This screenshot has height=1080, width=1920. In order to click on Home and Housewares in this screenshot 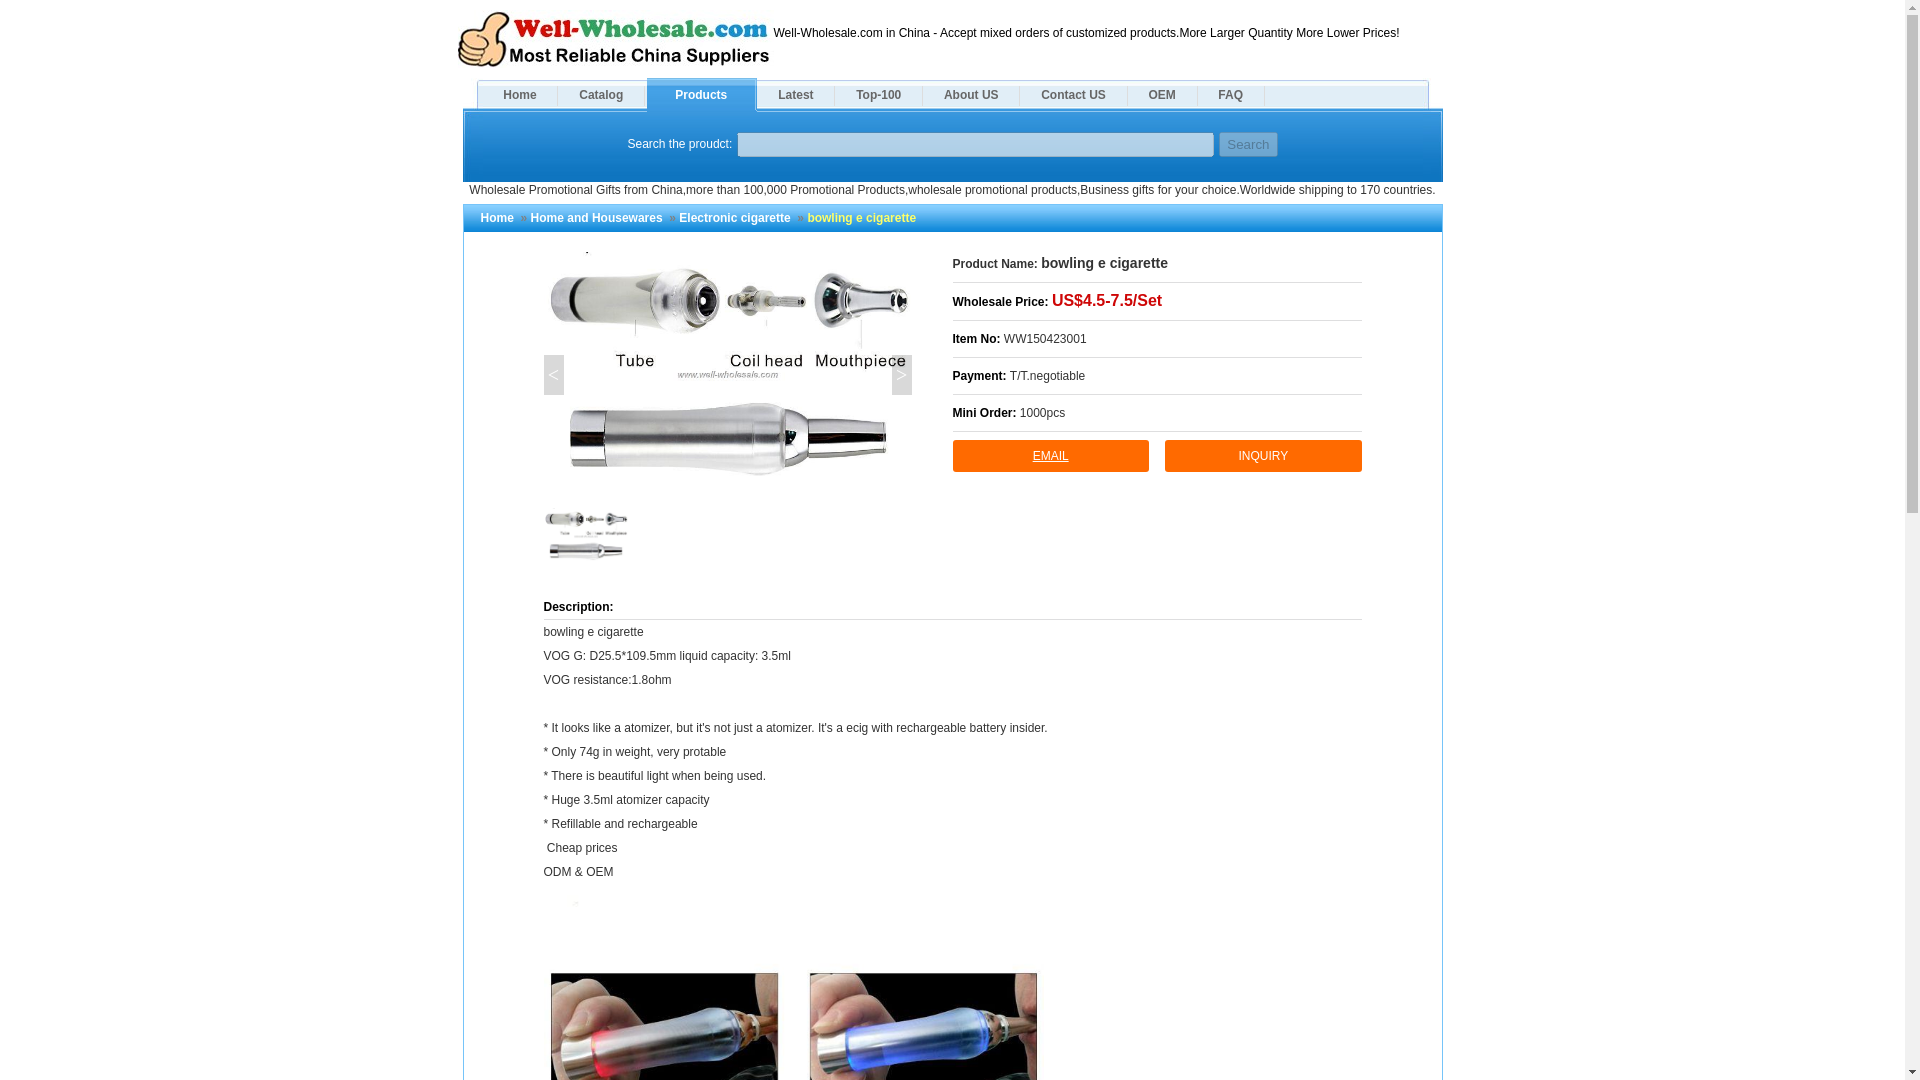, I will do `click(596, 217)`.